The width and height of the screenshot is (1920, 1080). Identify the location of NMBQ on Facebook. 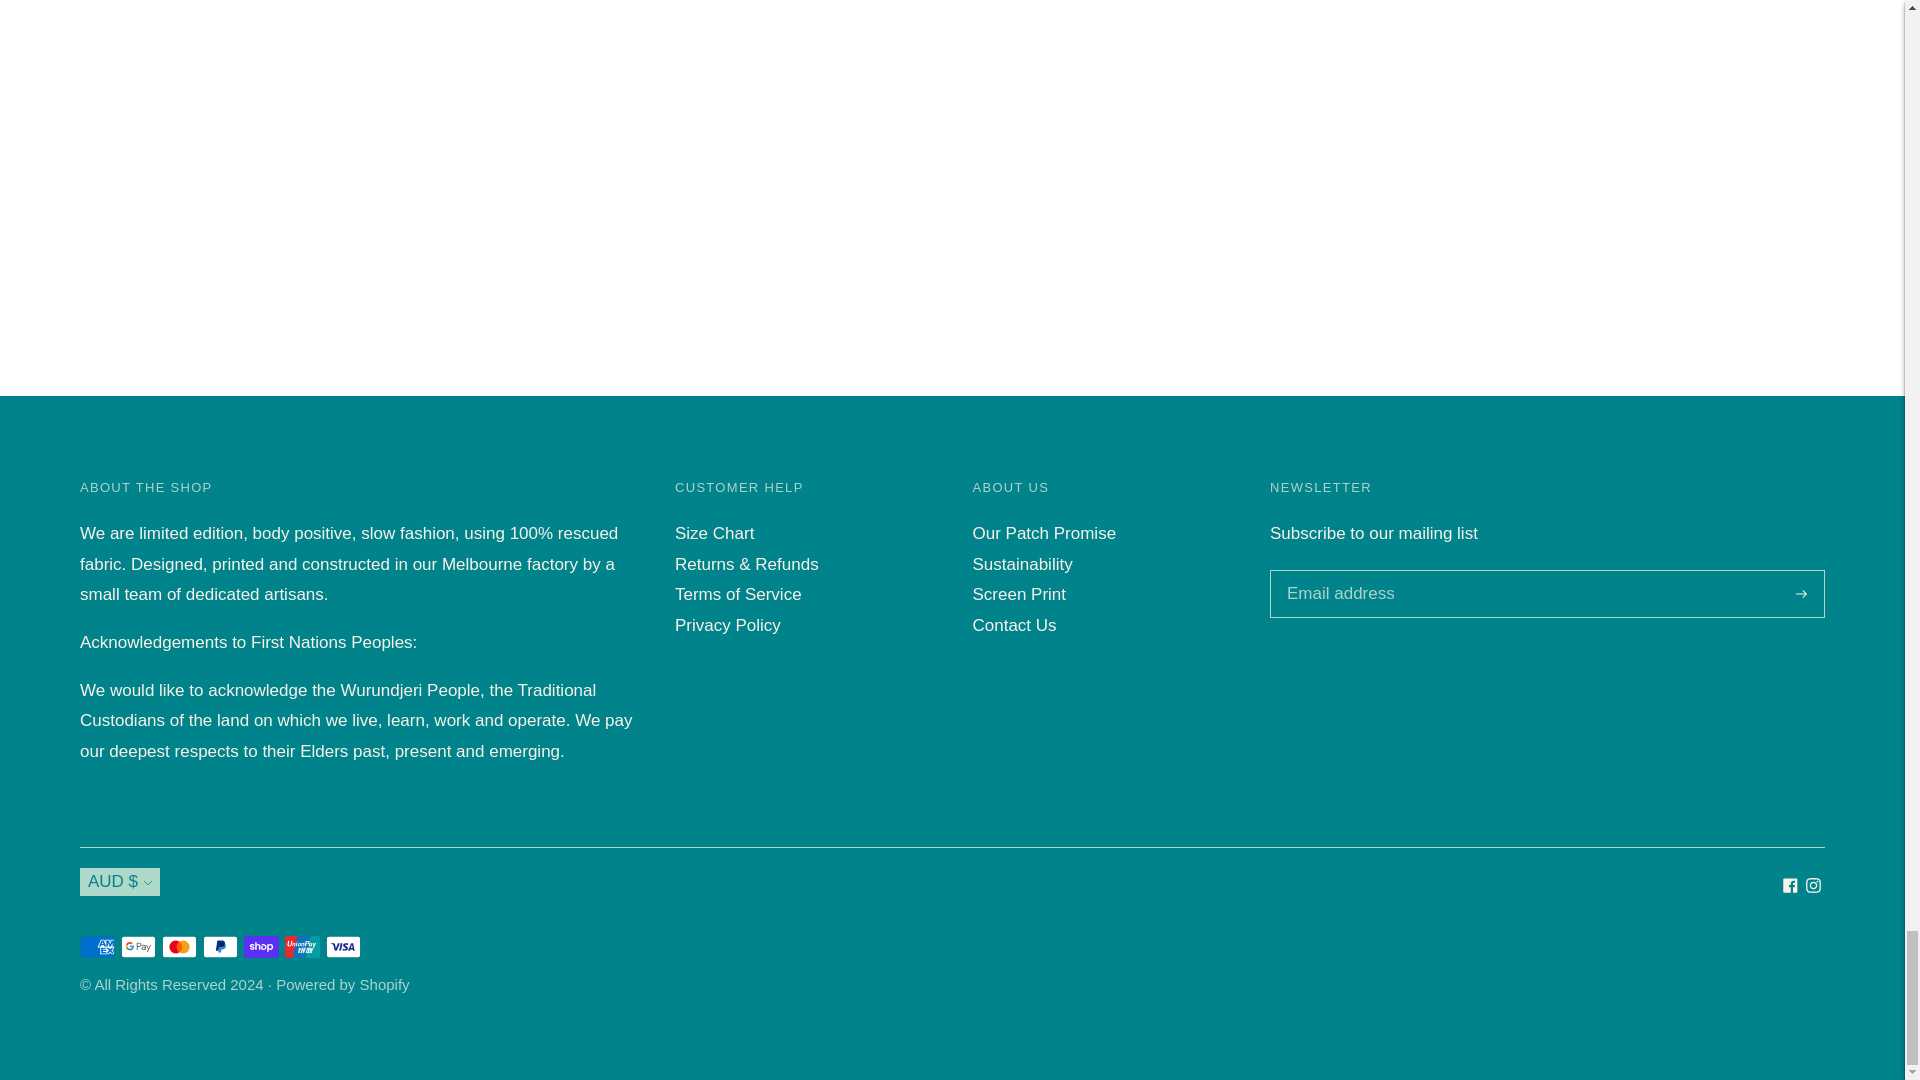
(1790, 888).